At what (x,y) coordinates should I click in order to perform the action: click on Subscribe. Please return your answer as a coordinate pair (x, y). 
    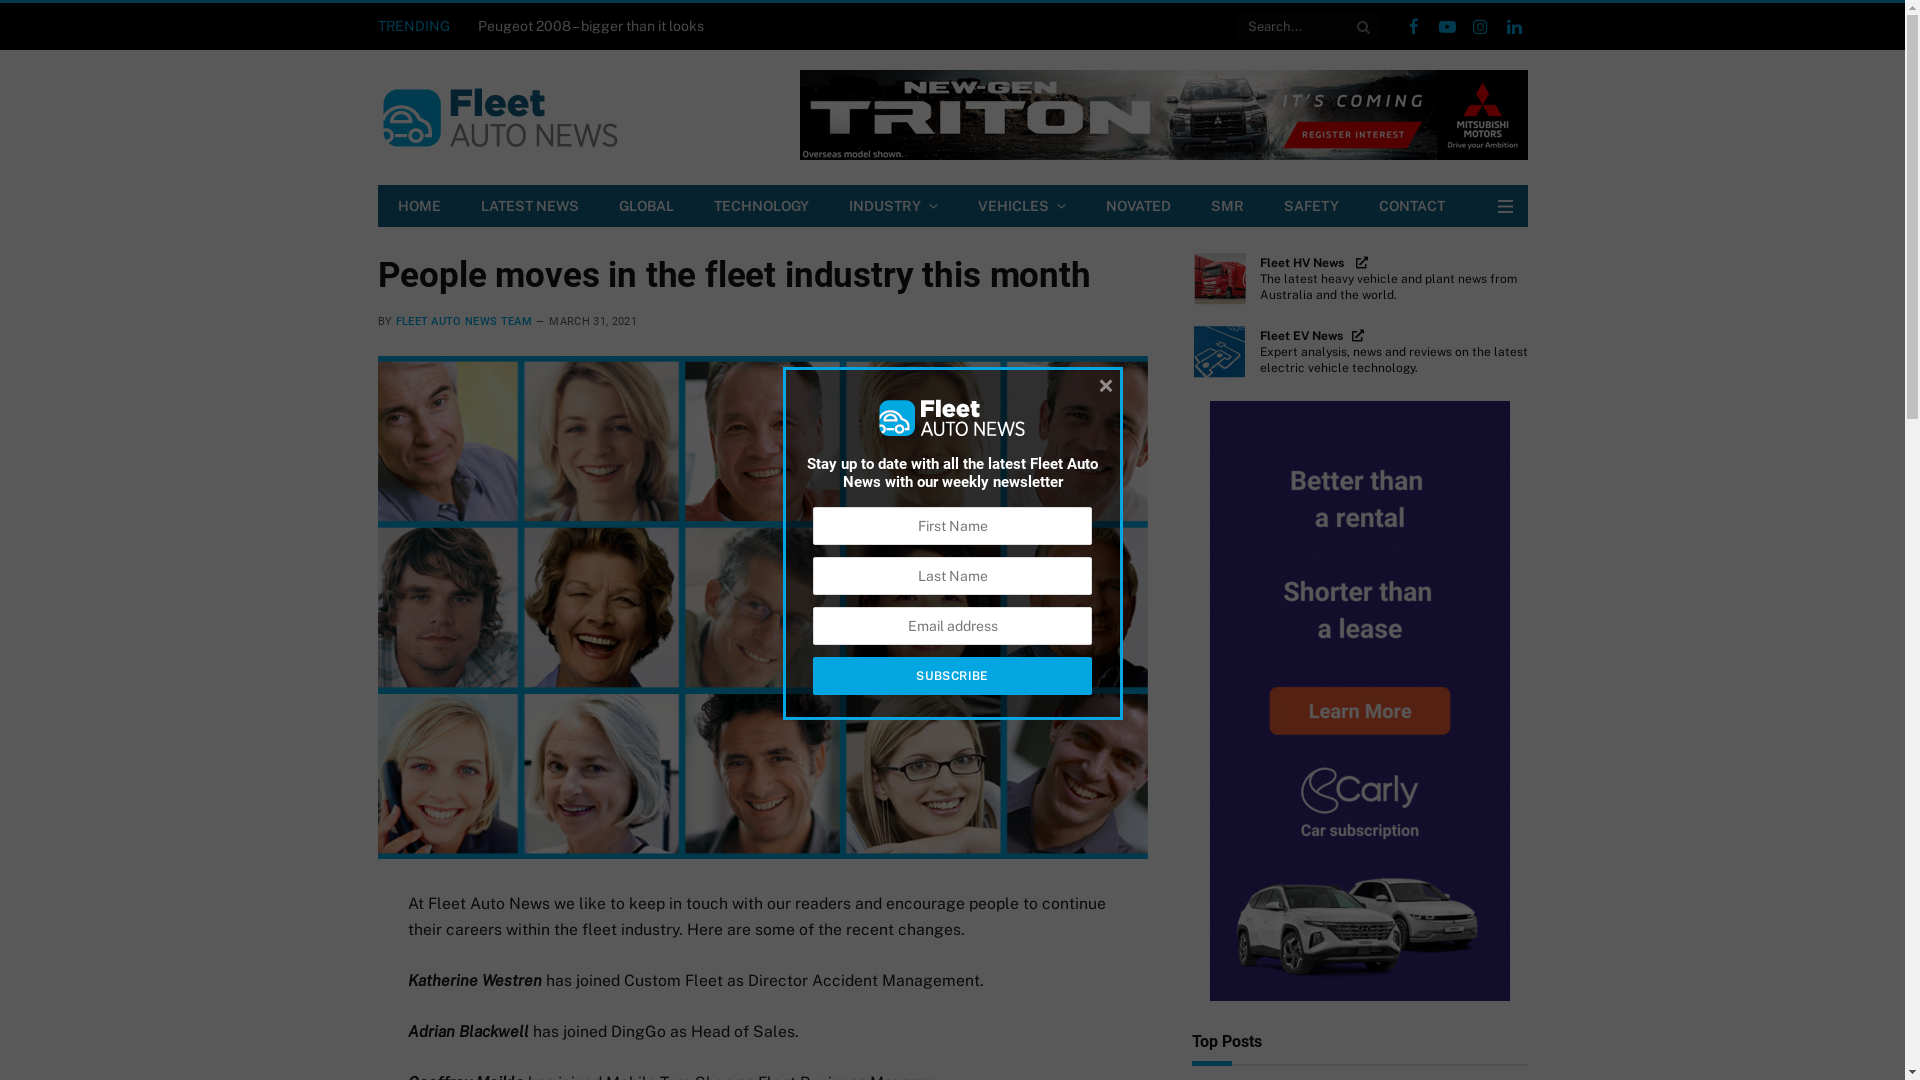
    Looking at the image, I should click on (952, 676).